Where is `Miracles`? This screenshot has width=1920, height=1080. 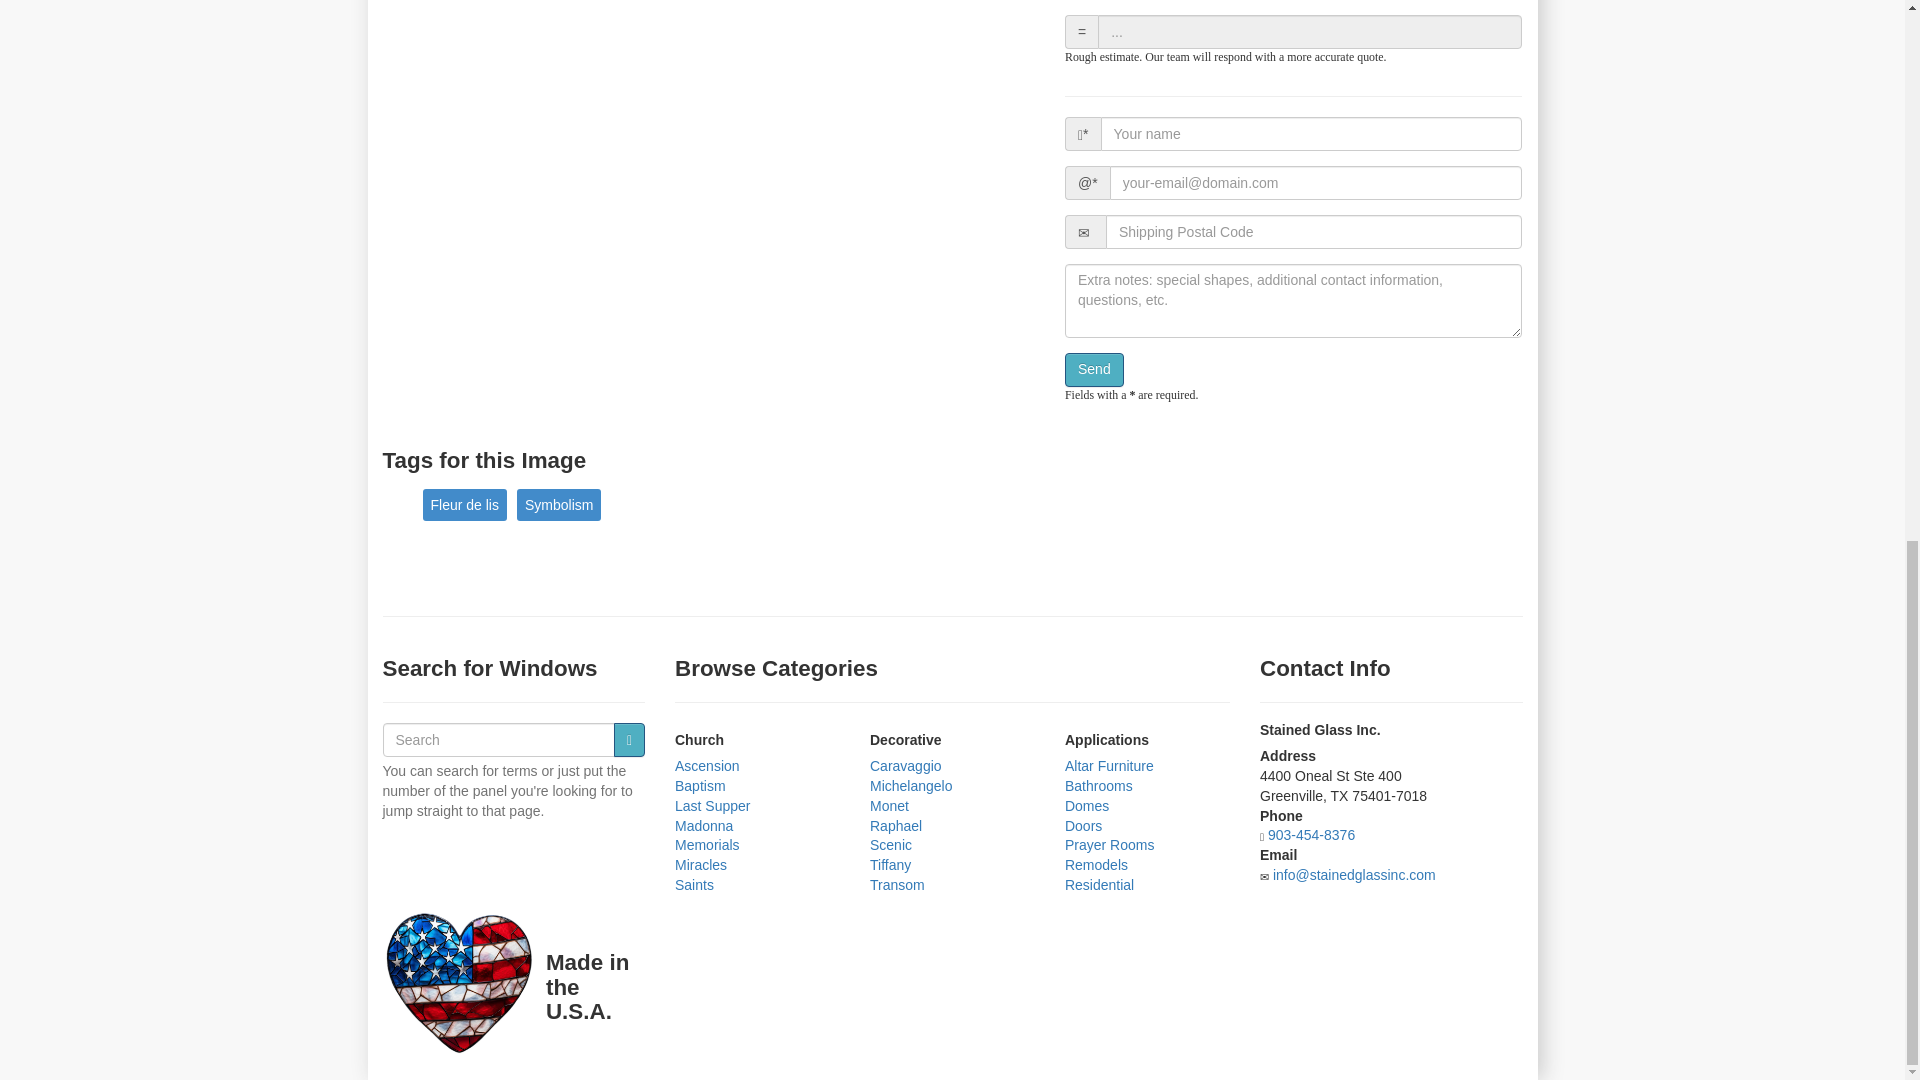
Miracles is located at coordinates (701, 864).